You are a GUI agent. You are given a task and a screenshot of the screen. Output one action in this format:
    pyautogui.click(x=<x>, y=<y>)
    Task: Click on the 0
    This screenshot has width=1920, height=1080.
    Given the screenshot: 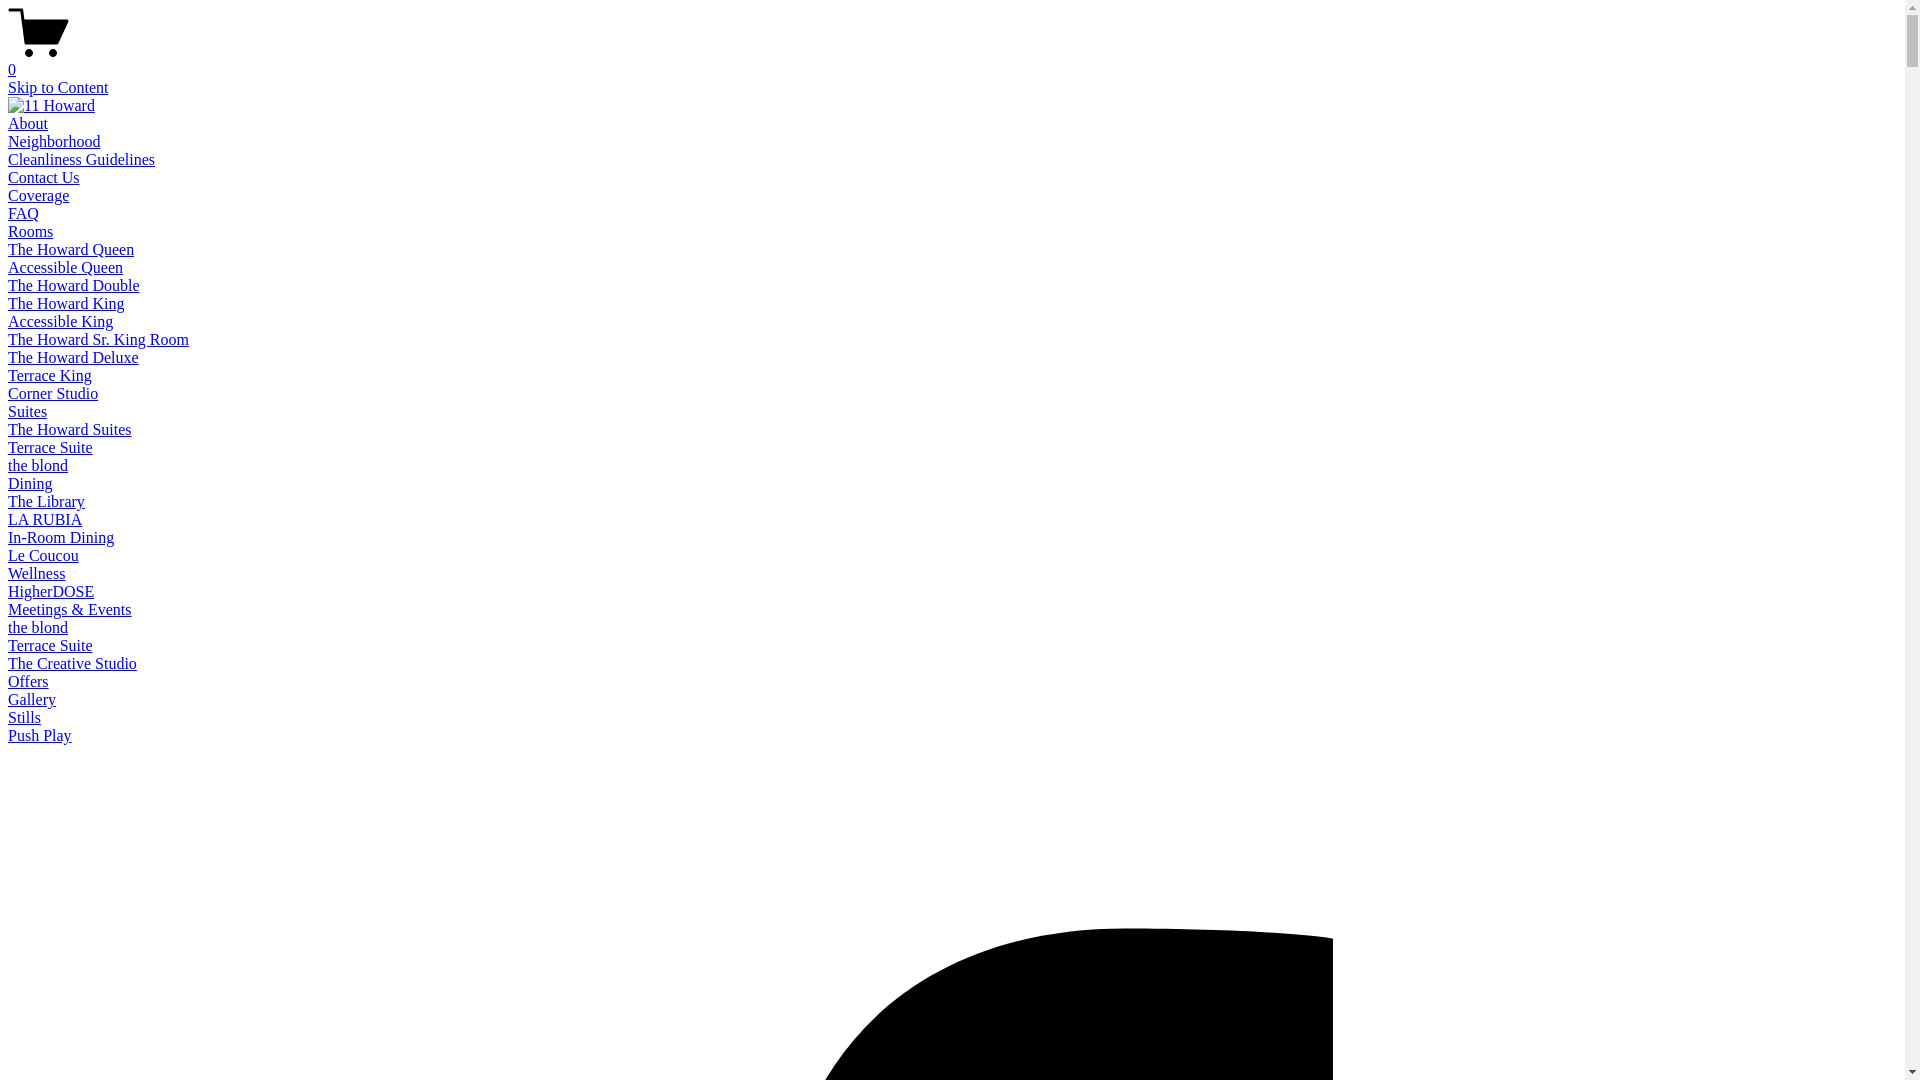 What is the action you would take?
    pyautogui.click(x=952, y=61)
    